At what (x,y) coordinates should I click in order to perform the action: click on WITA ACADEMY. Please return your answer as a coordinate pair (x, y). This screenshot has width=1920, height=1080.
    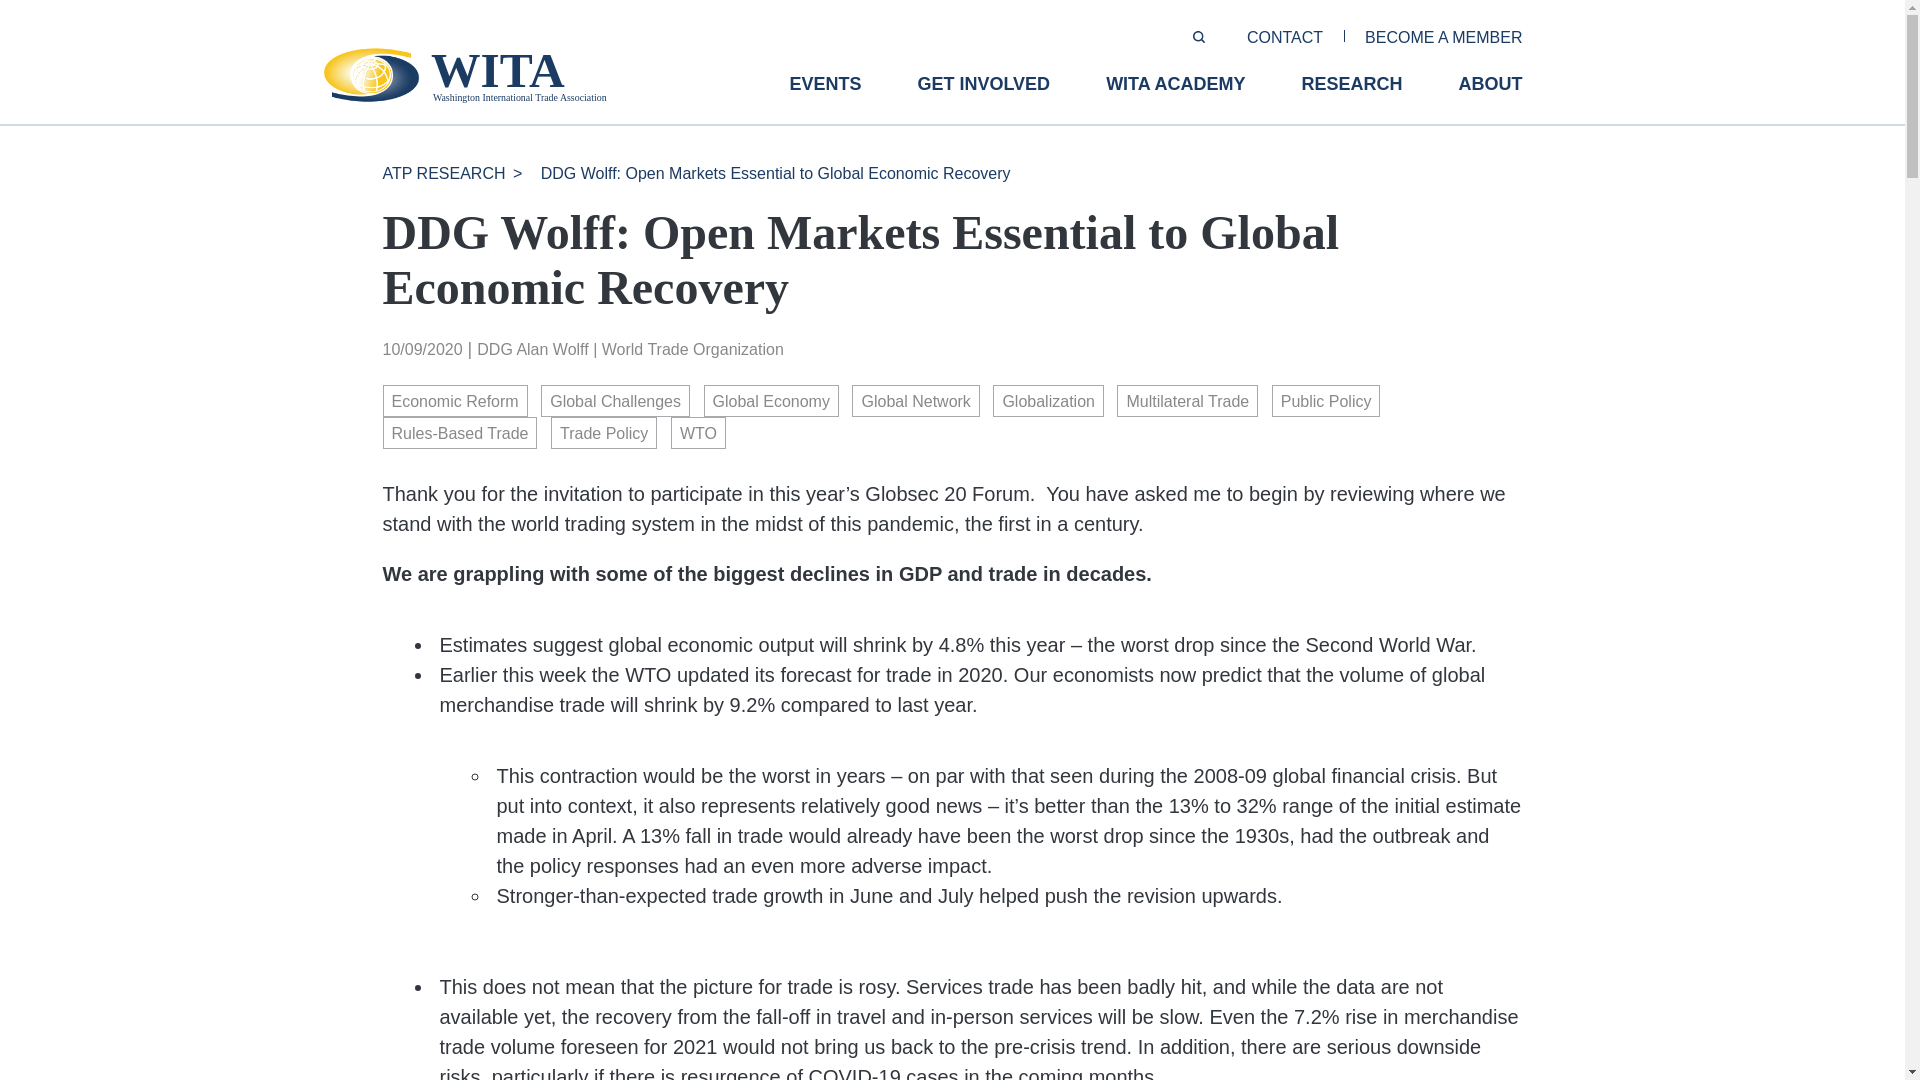
    Looking at the image, I should click on (1174, 99).